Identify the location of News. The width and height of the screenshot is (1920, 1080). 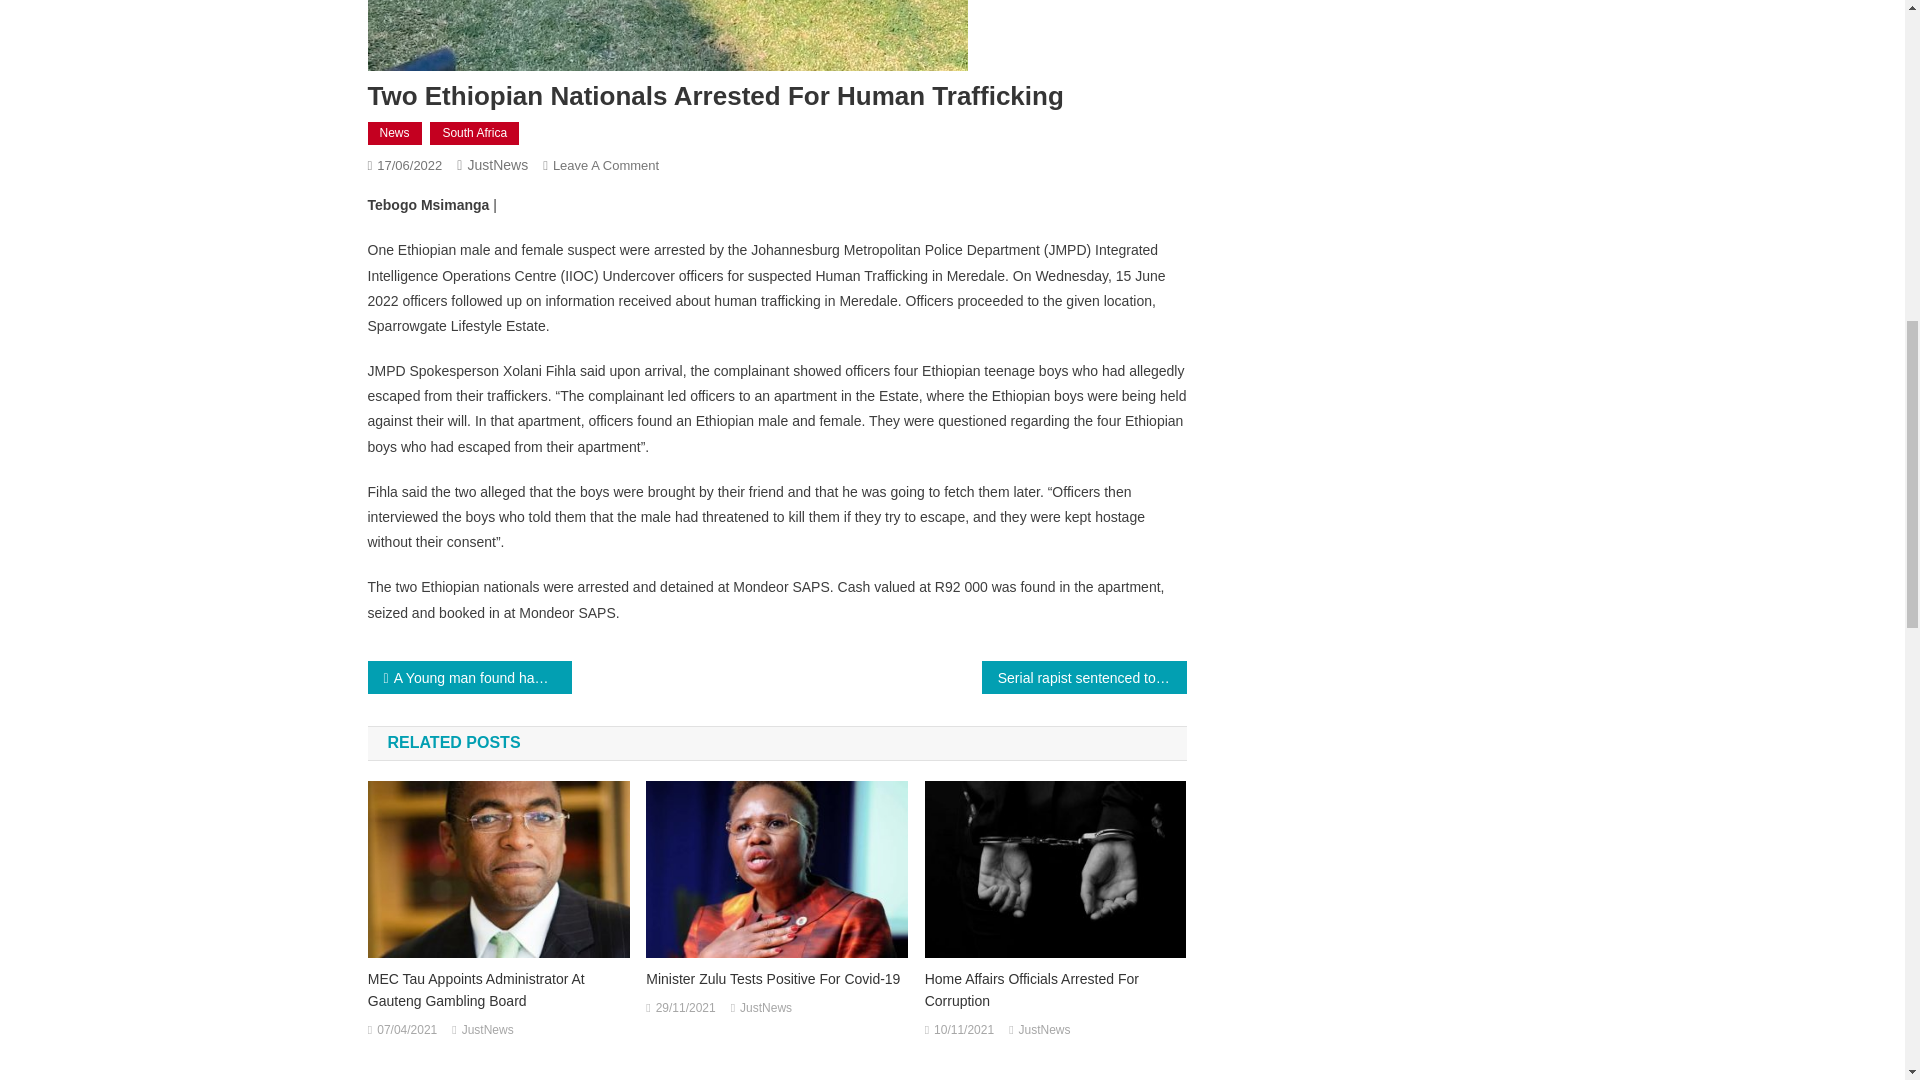
(395, 134).